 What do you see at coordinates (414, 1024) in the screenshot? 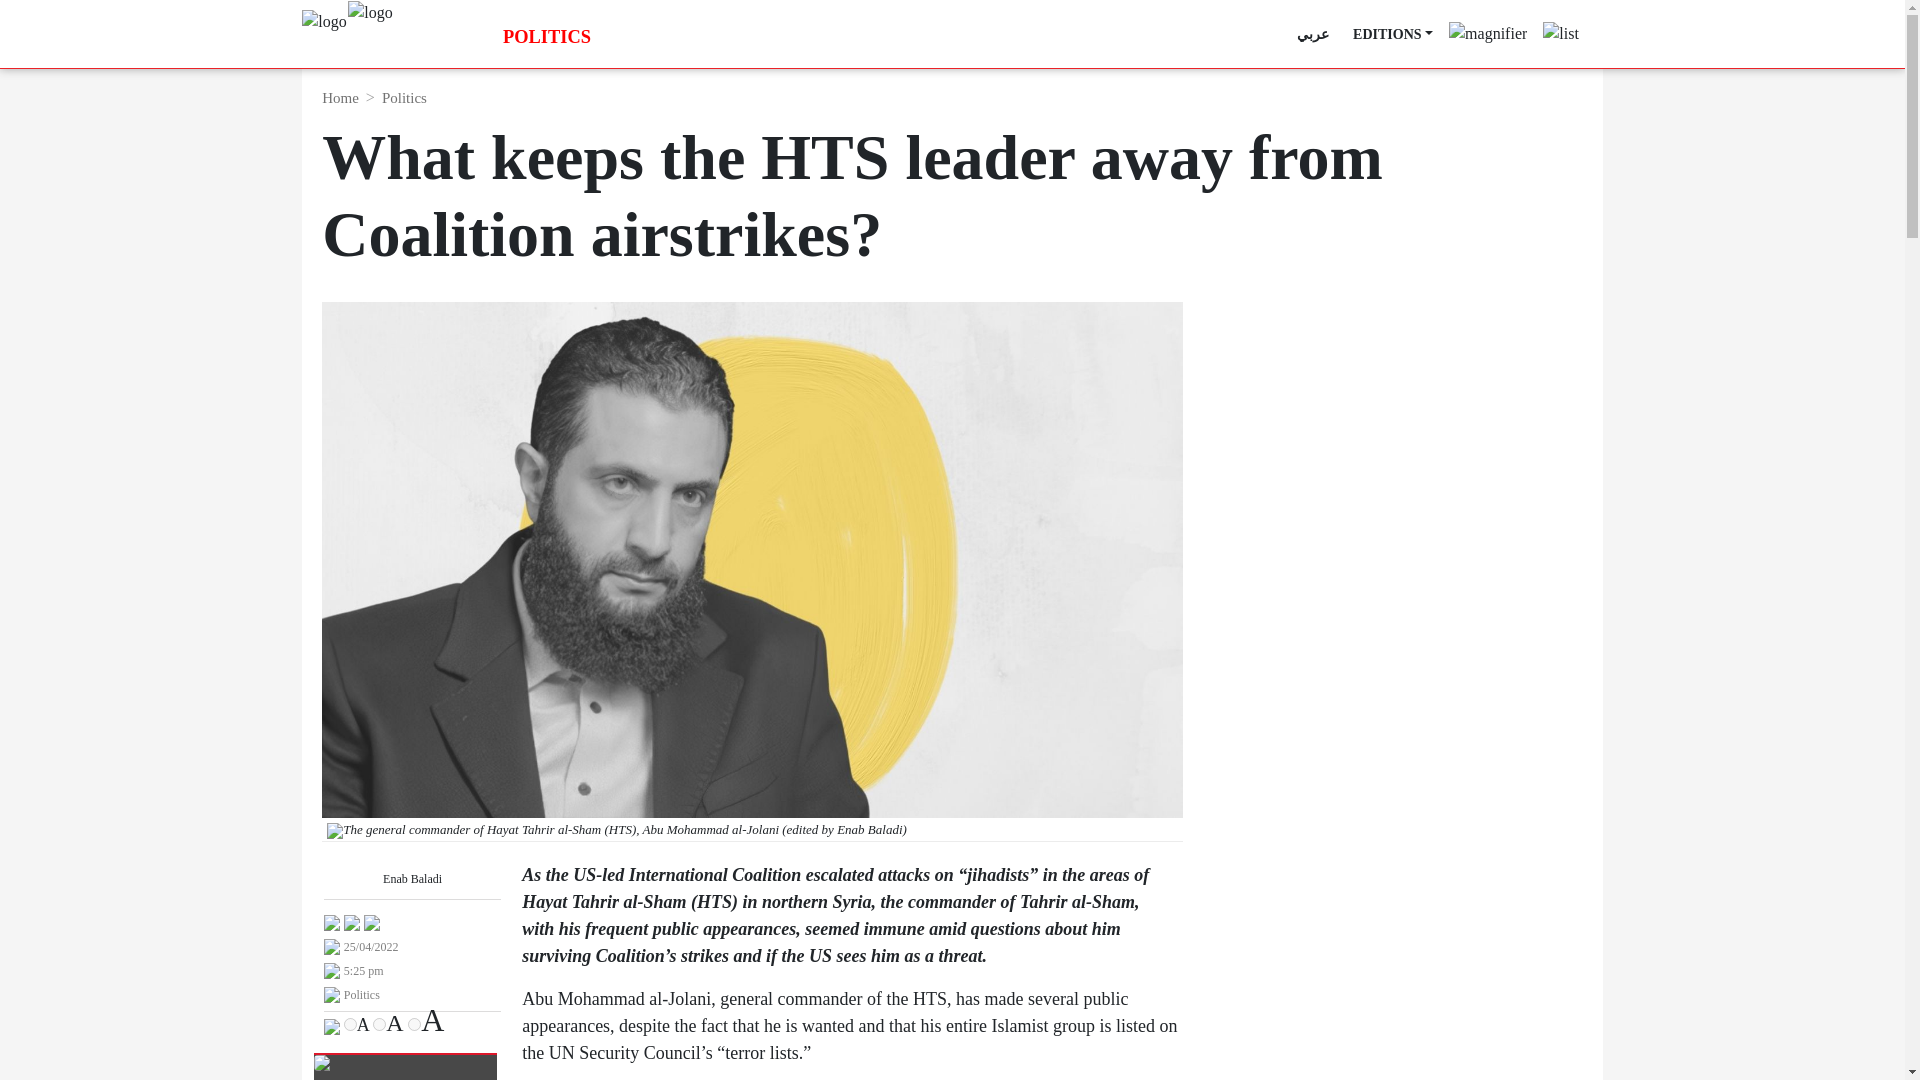
I see `on` at bounding box center [414, 1024].